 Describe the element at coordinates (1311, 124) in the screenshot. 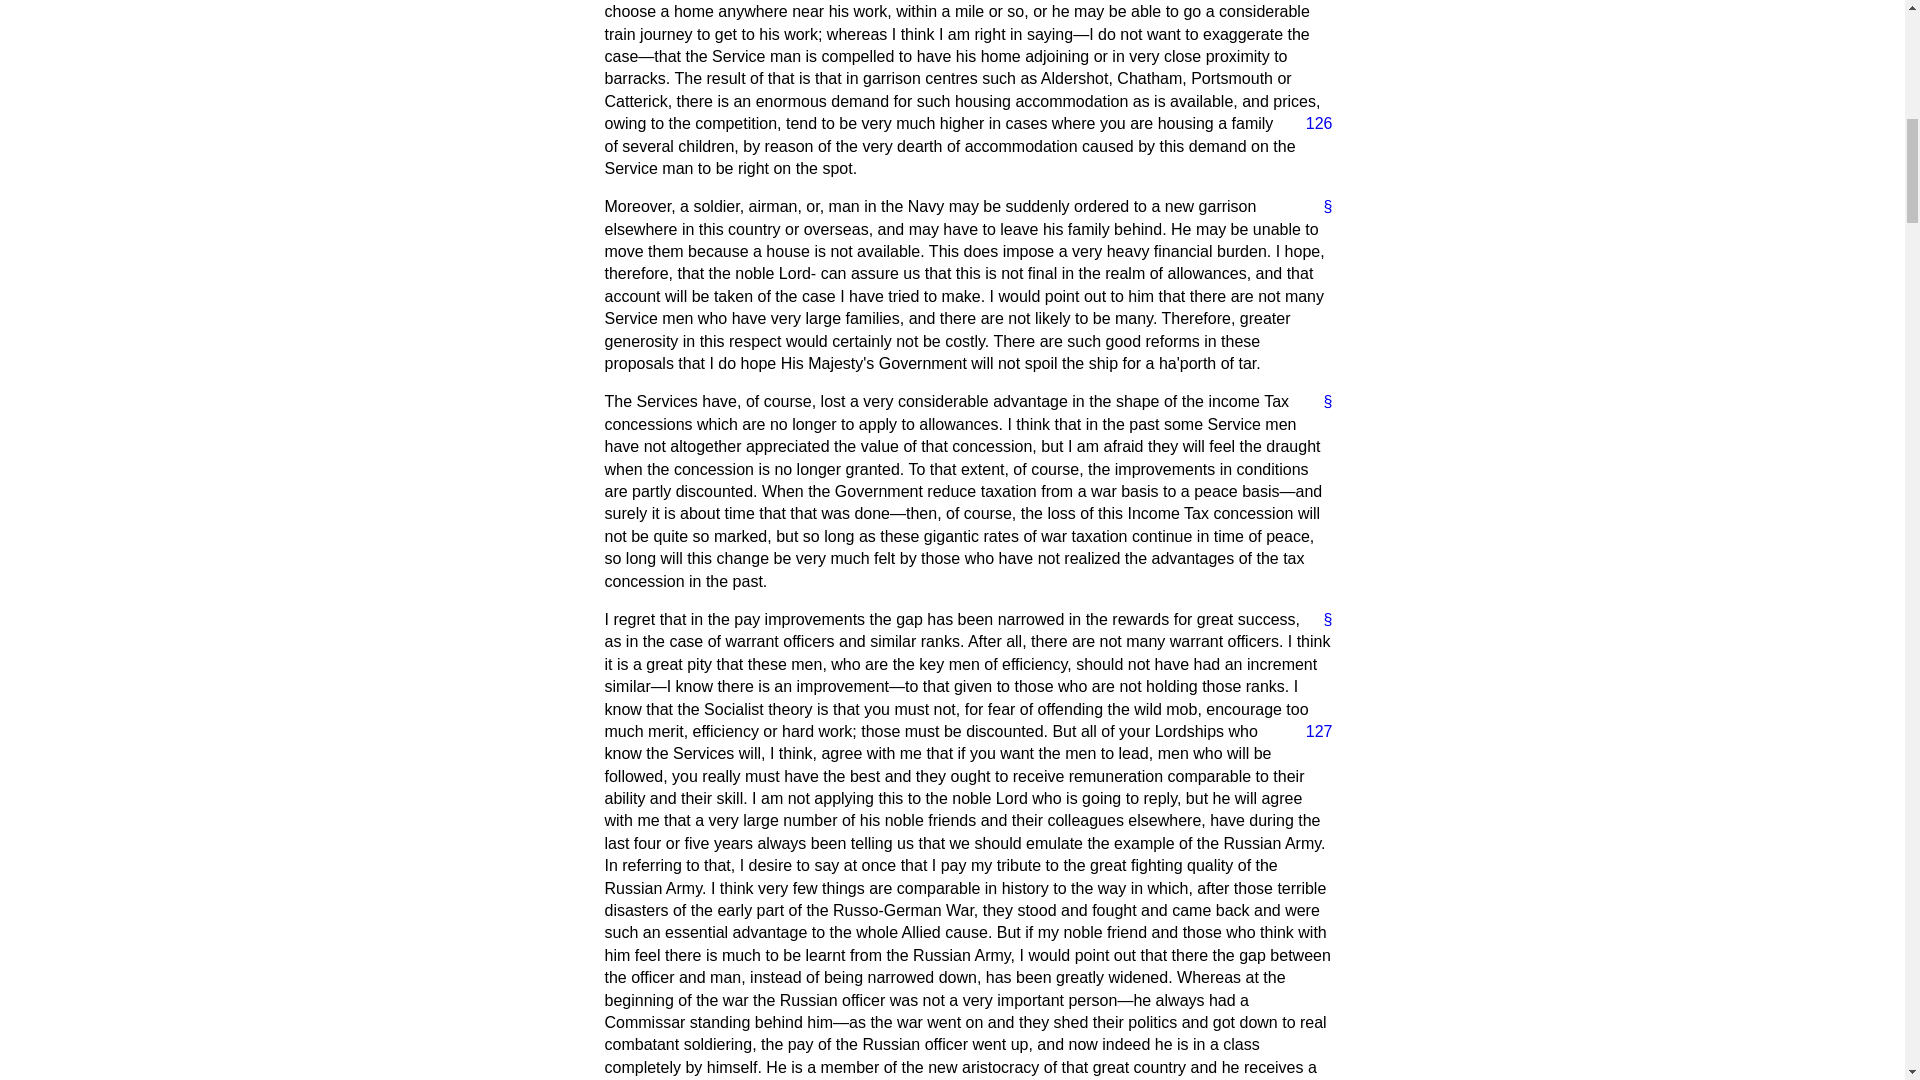

I see `126` at that location.